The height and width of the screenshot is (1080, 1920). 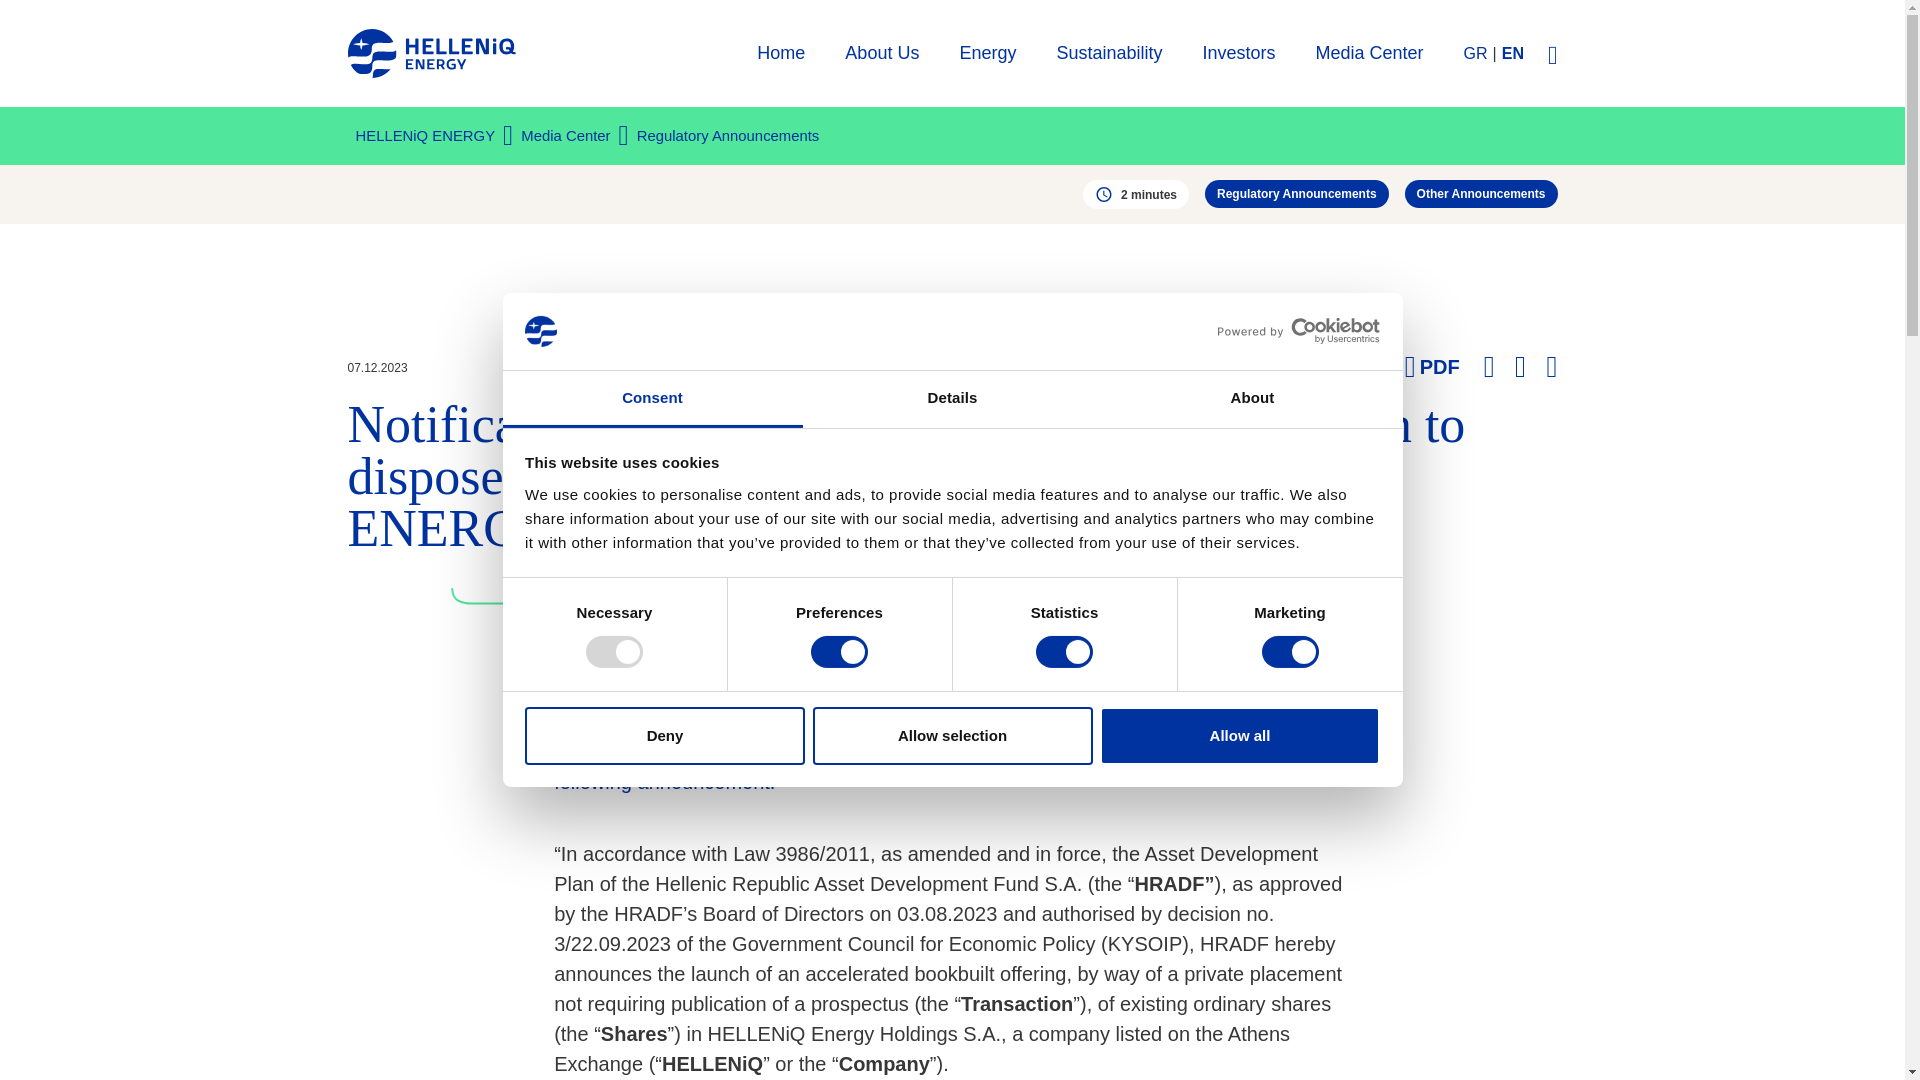 What do you see at coordinates (432, 52) in the screenshot?
I see `Home` at bounding box center [432, 52].